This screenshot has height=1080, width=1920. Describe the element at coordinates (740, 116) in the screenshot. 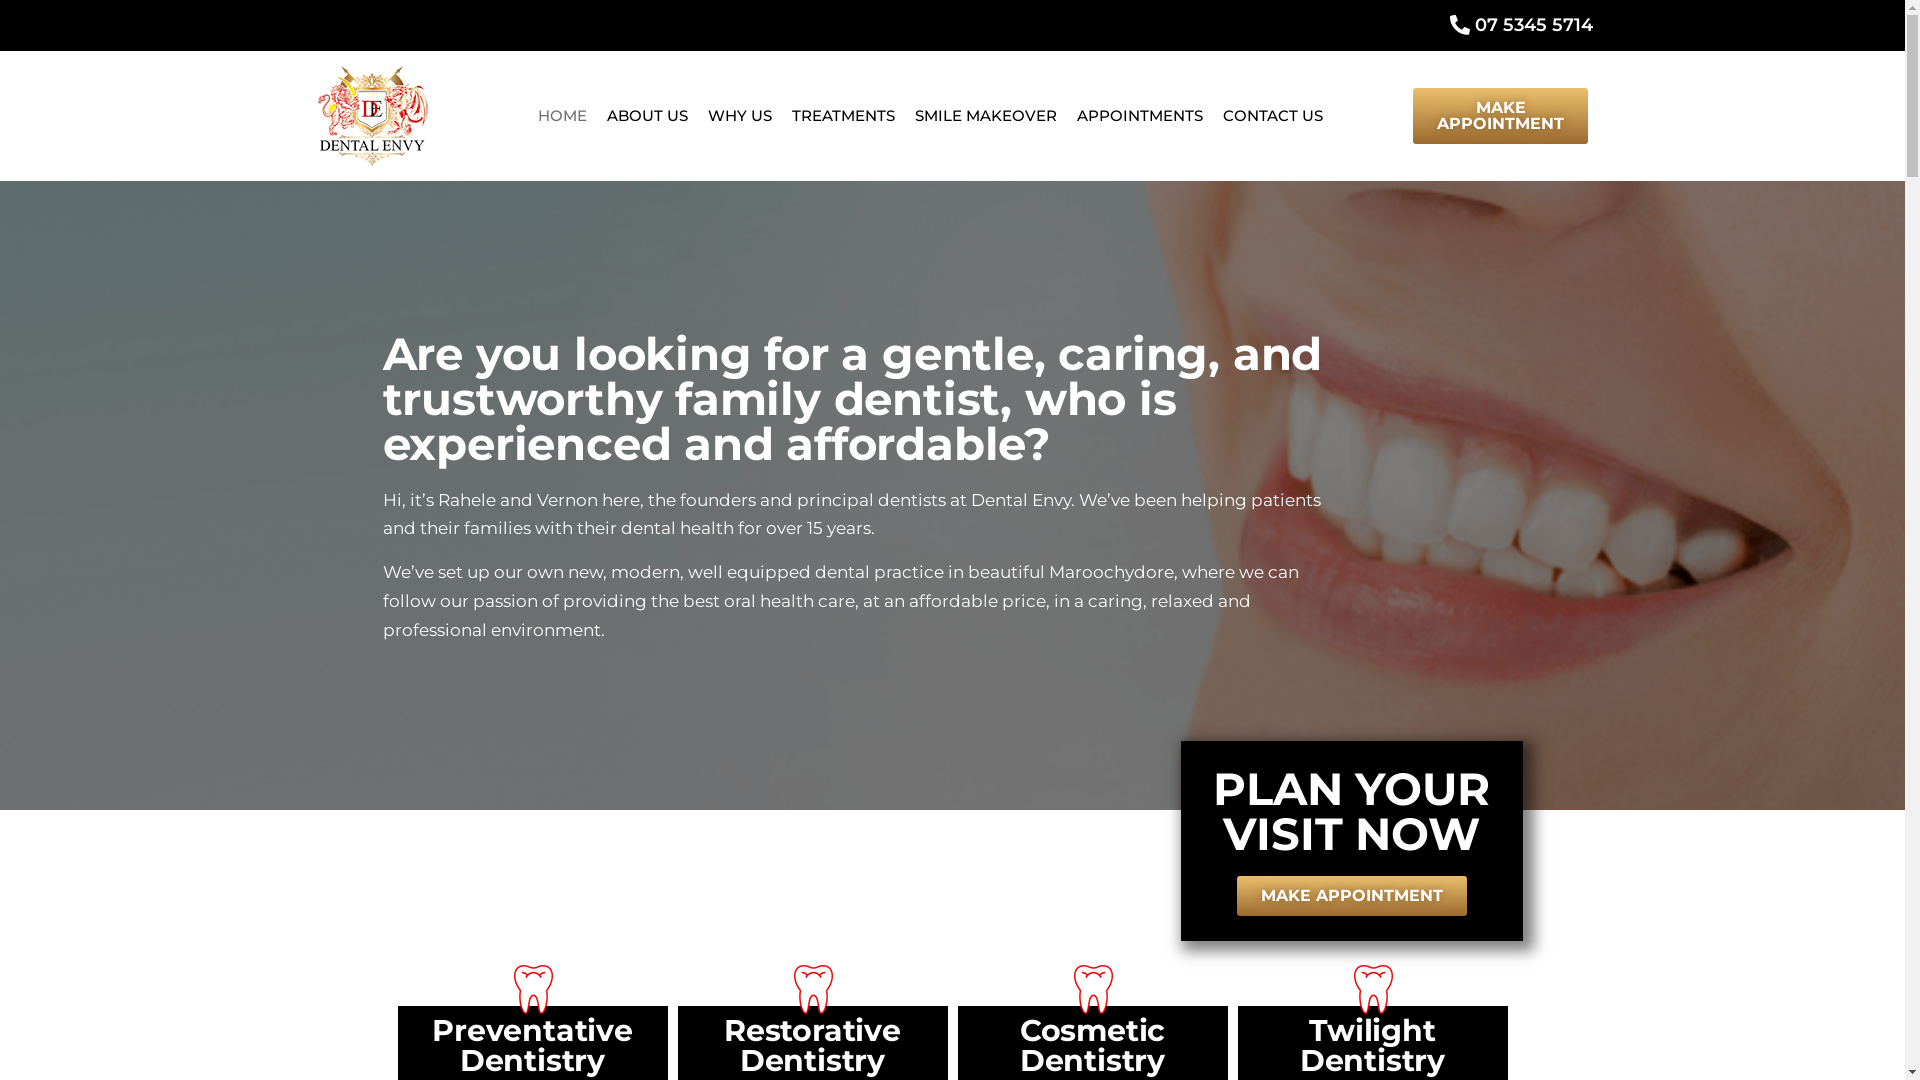

I see `WHY US` at that location.